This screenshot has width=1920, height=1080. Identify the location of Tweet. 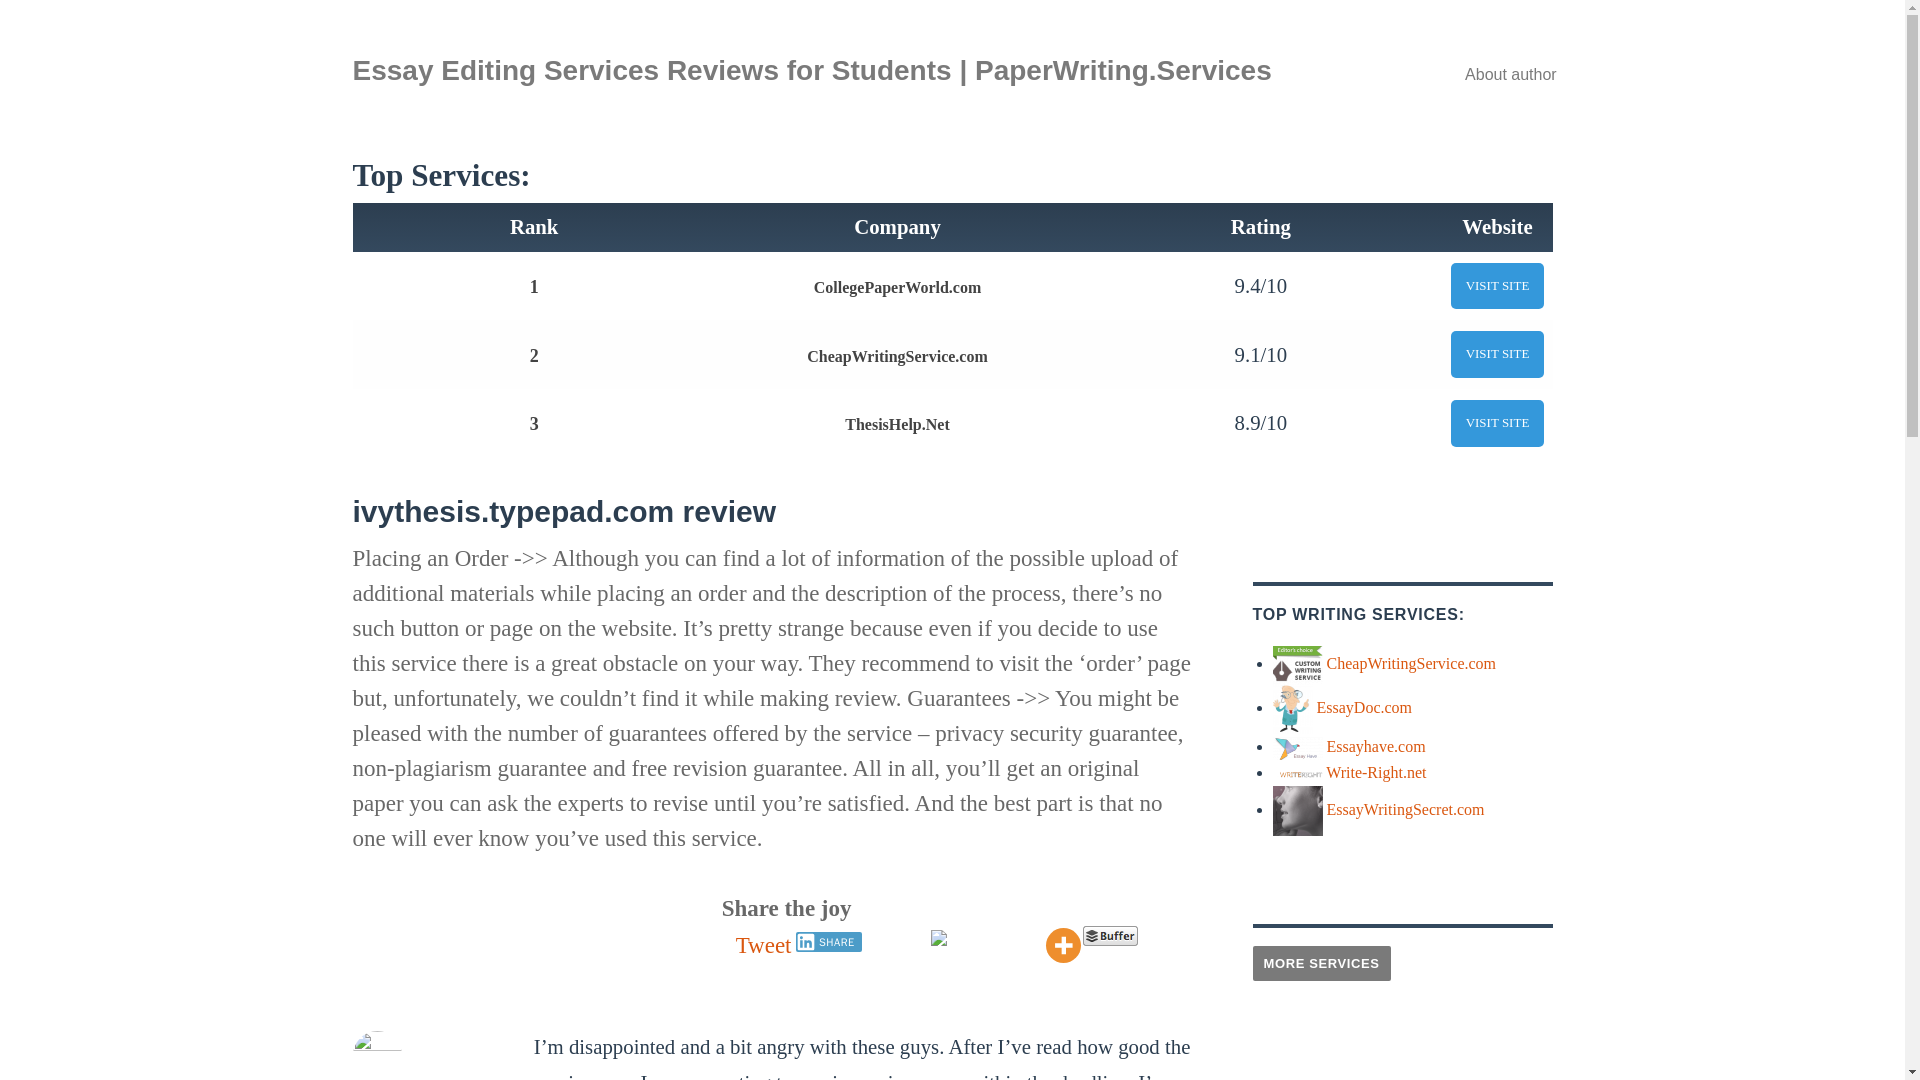
(763, 945).